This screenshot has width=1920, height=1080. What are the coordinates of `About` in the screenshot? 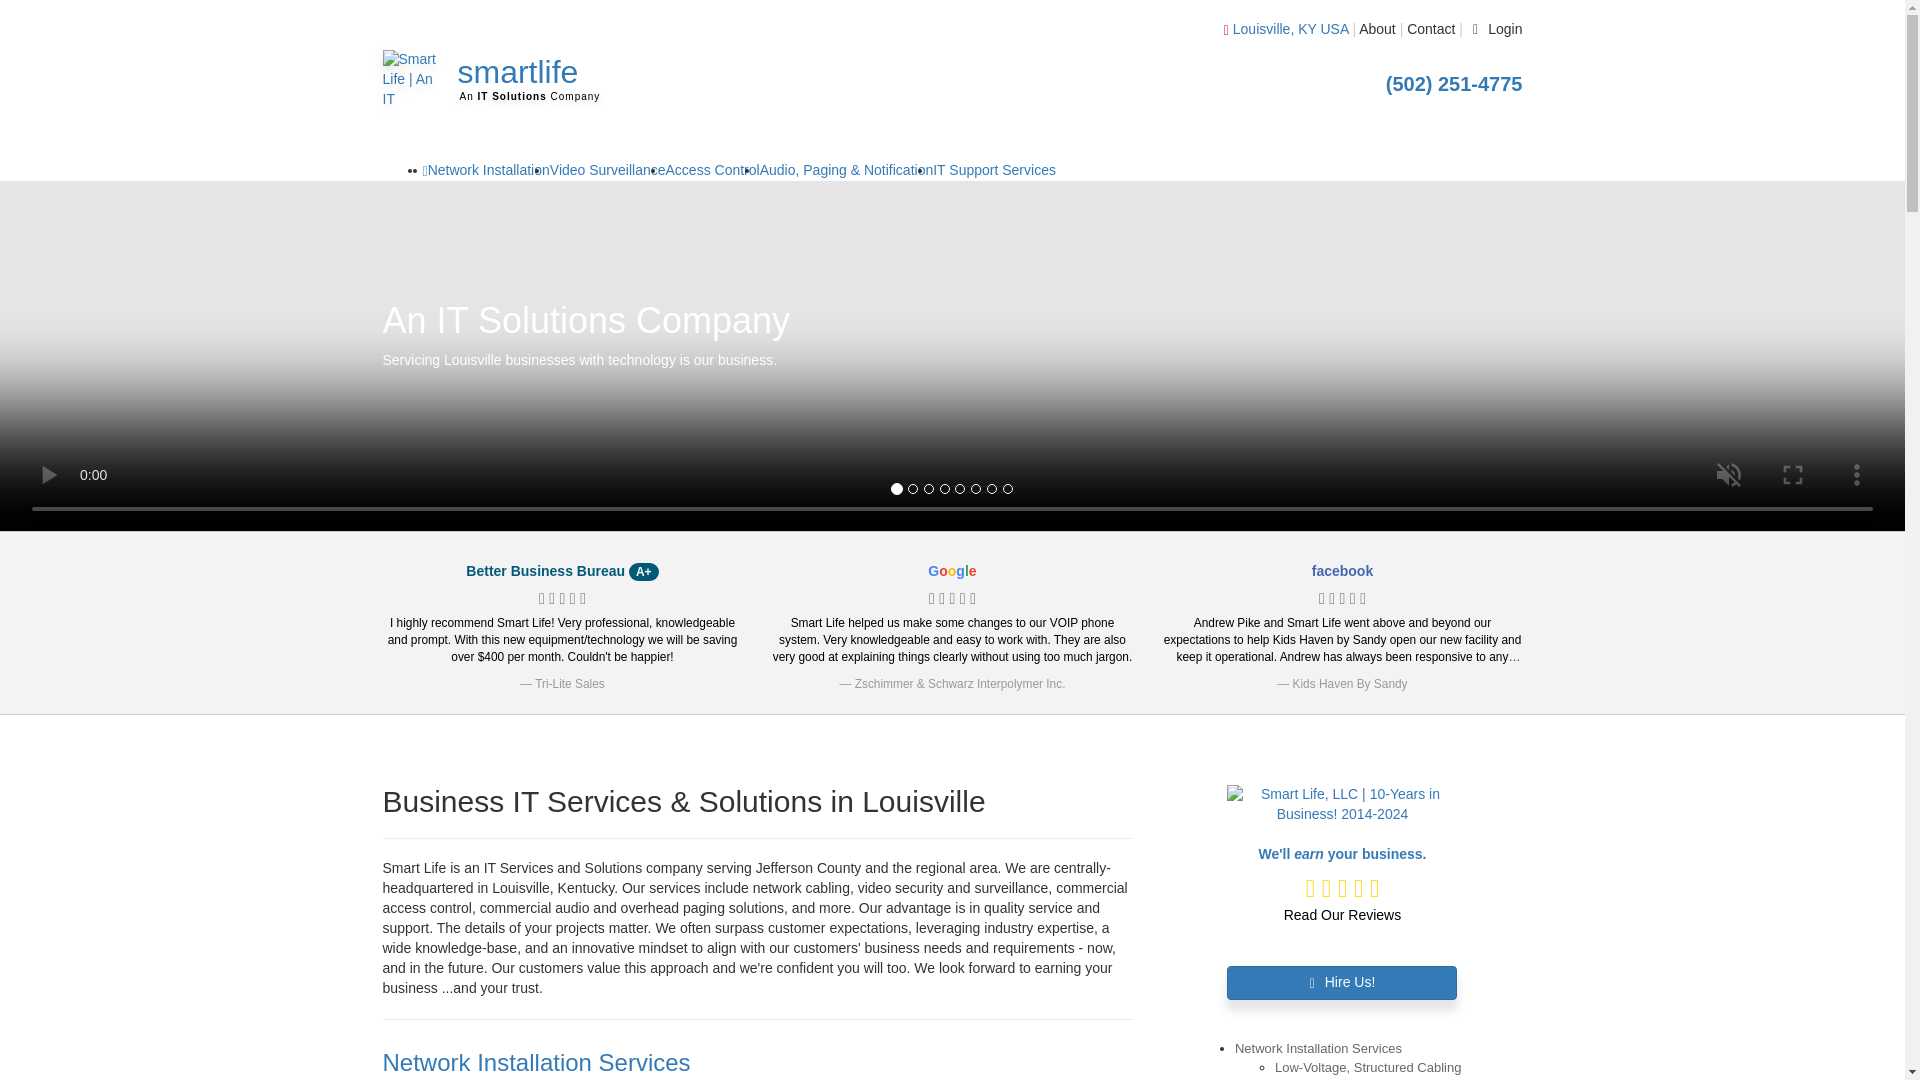 It's located at (1377, 28).